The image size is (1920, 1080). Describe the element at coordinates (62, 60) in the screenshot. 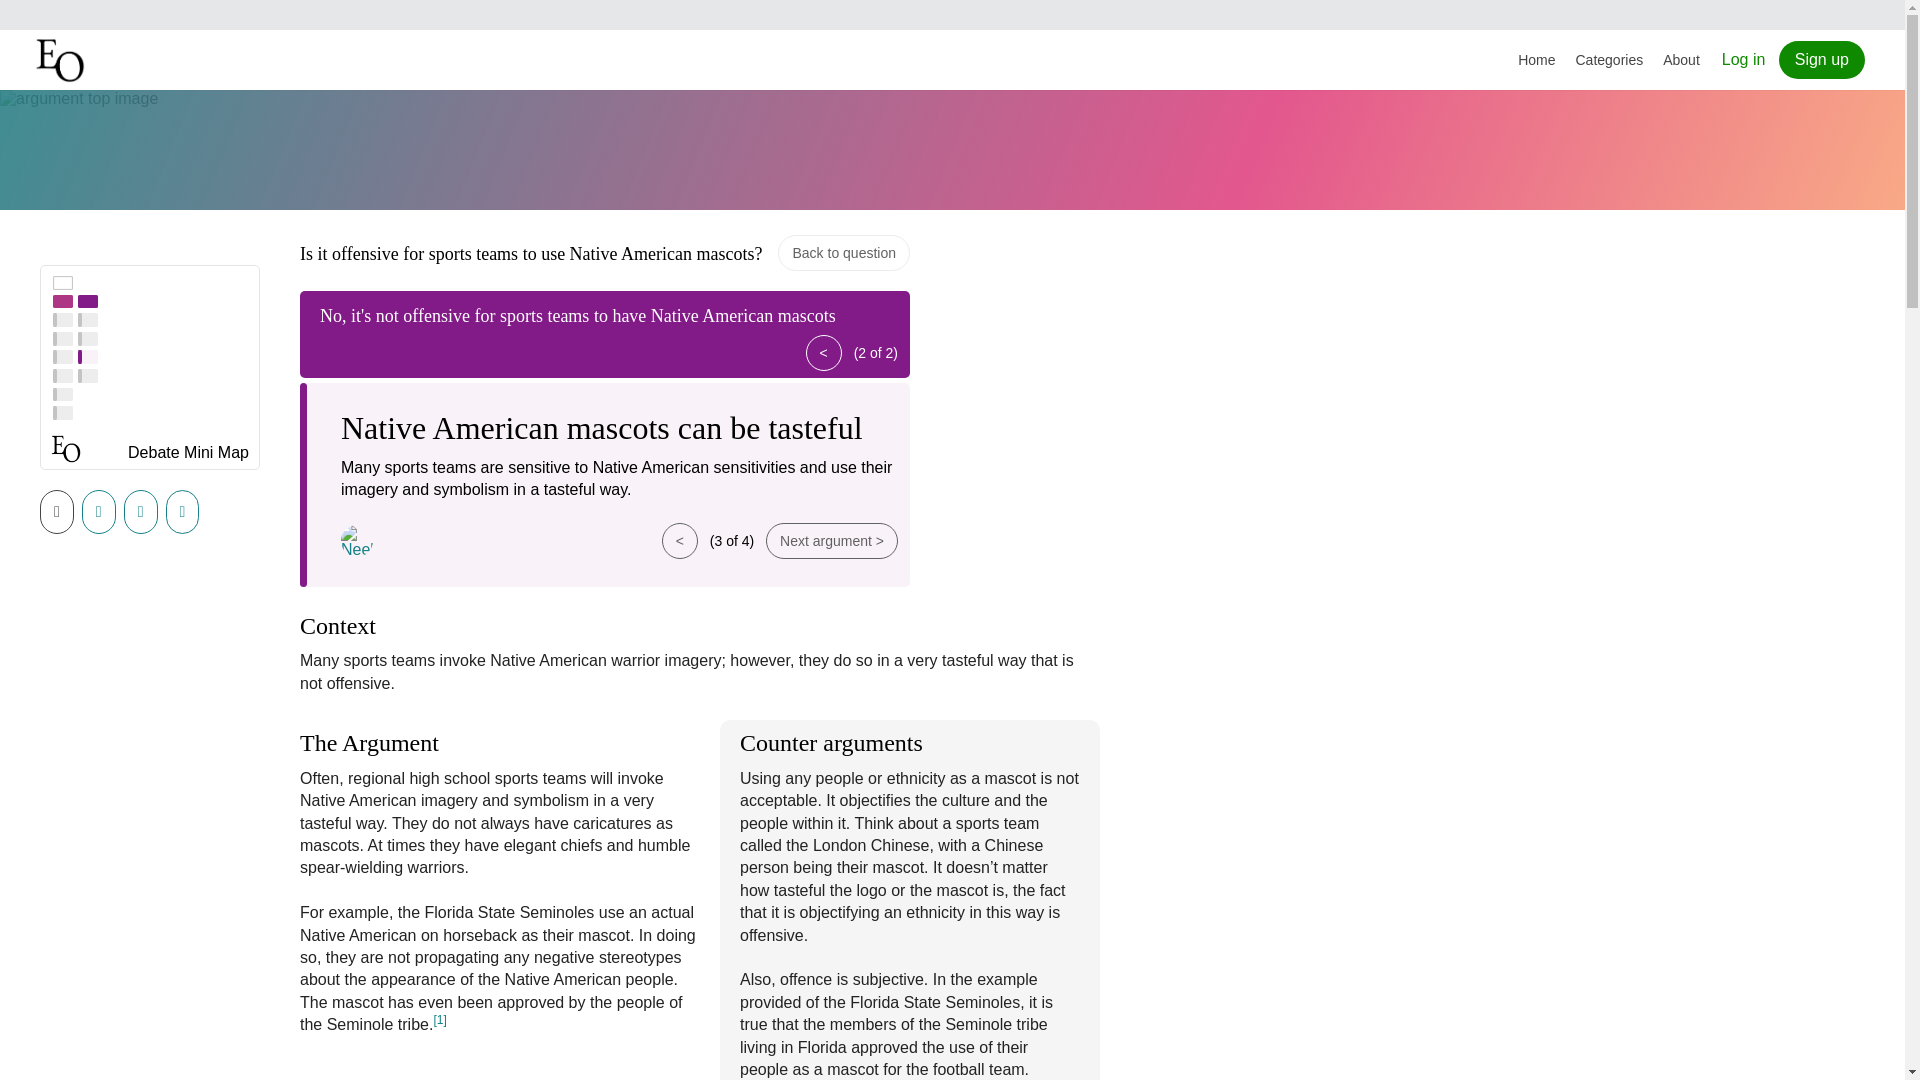

I see `Go to homepage` at that location.